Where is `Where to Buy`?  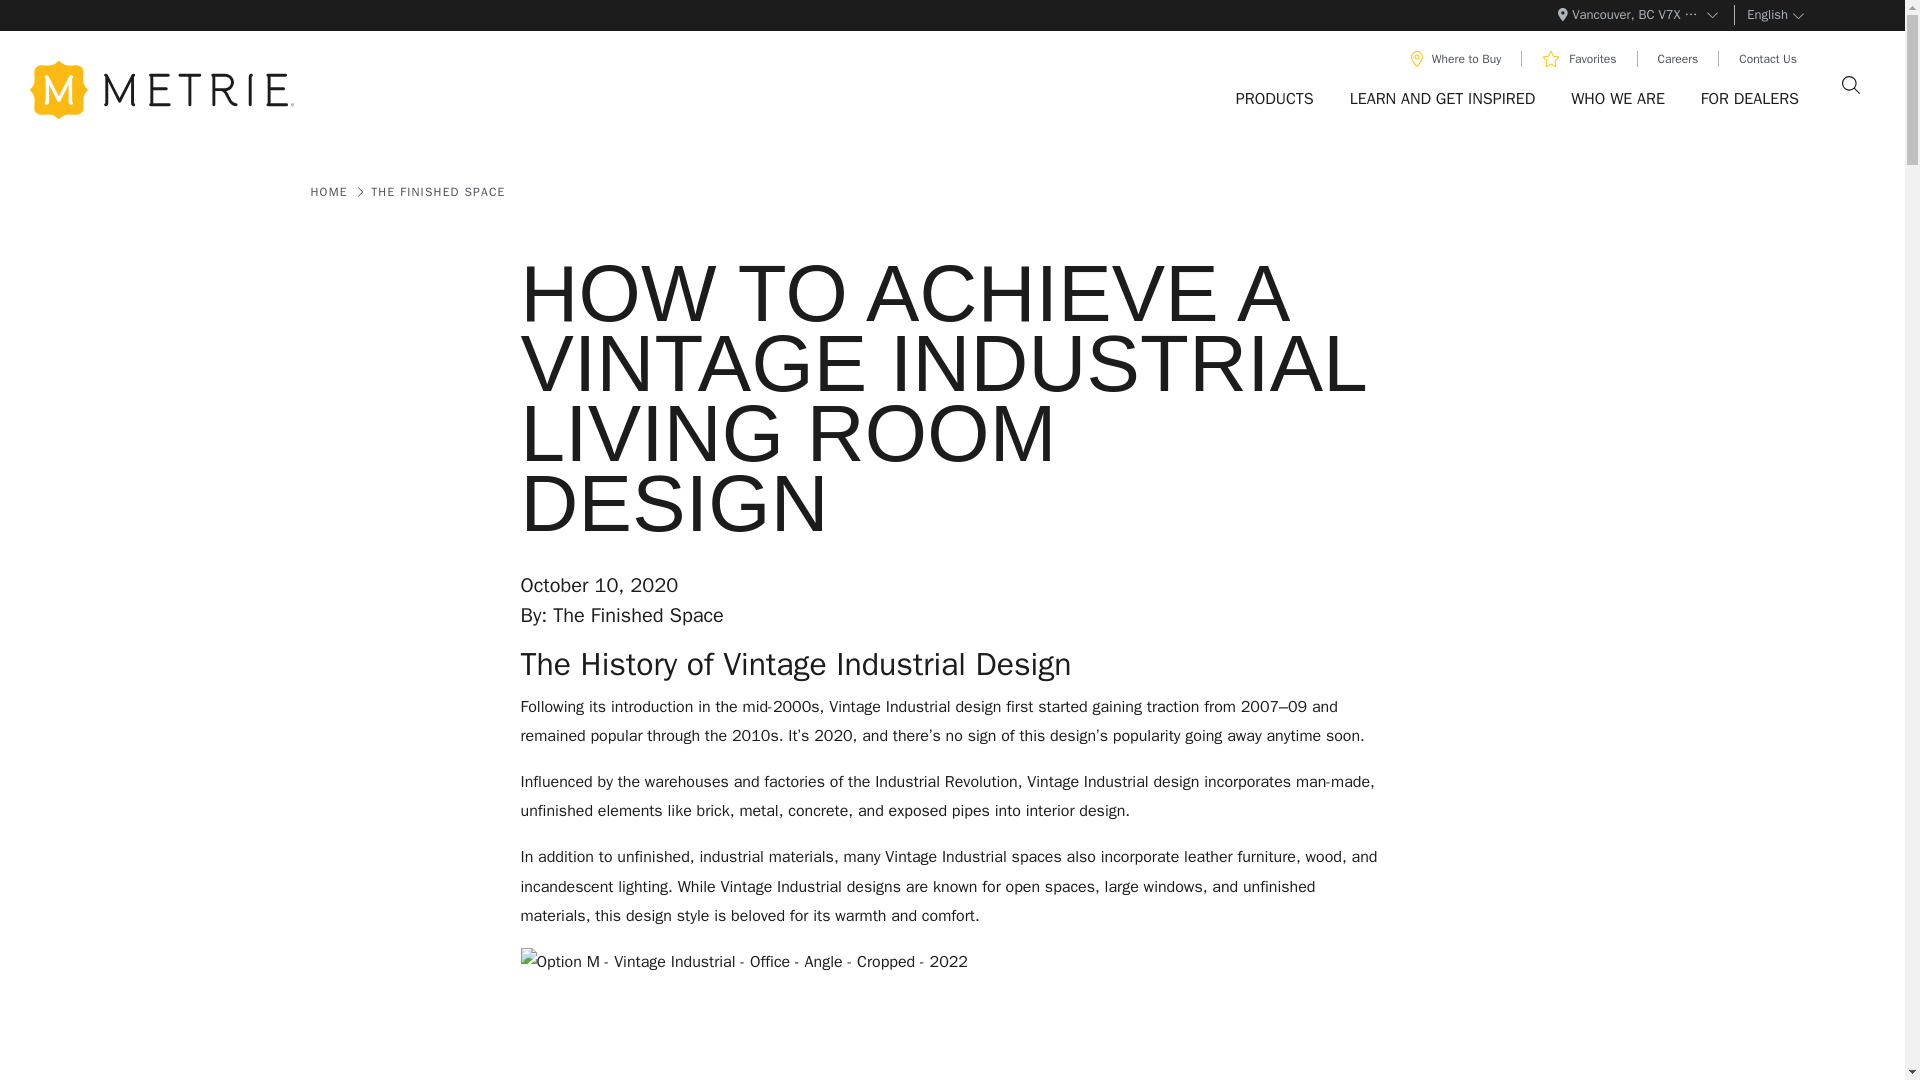 Where to Buy is located at coordinates (1456, 58).